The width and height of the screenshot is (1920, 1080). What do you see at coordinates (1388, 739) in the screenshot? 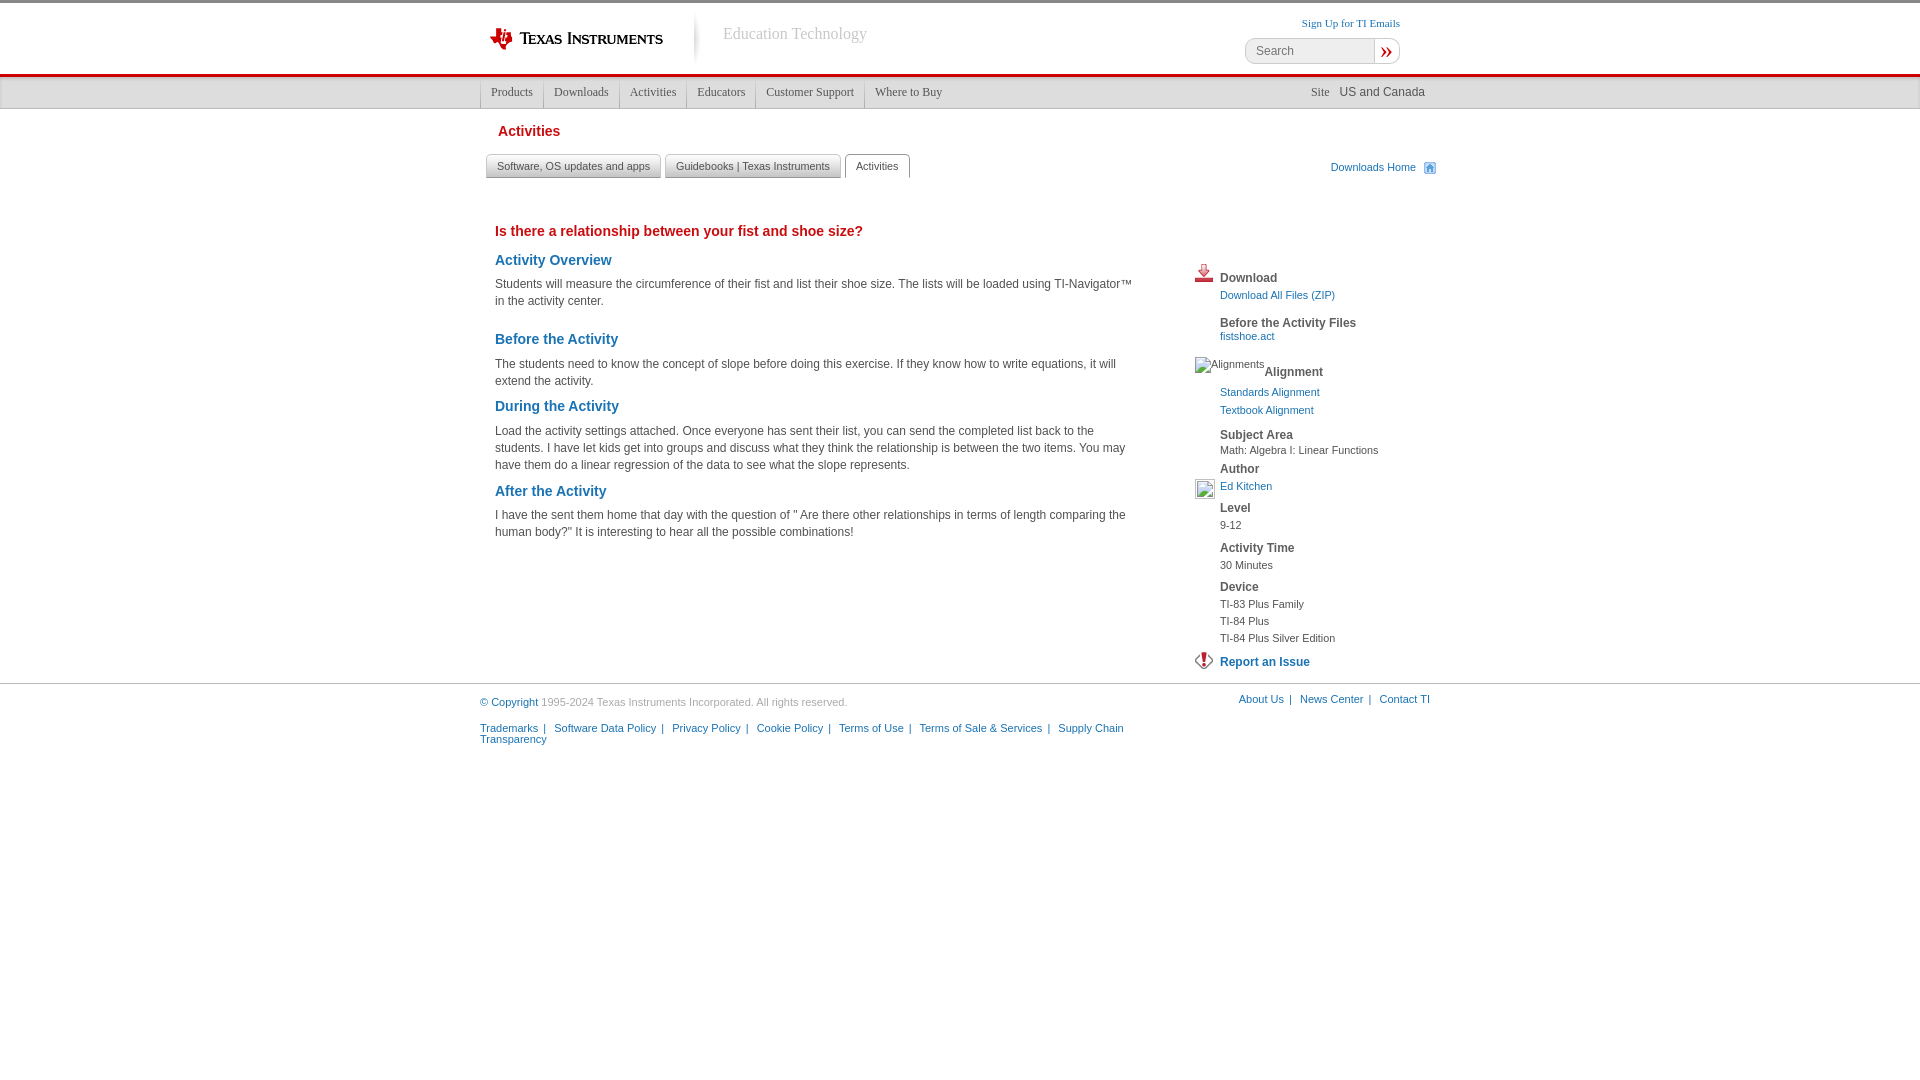
I see `Pinterest` at bounding box center [1388, 739].